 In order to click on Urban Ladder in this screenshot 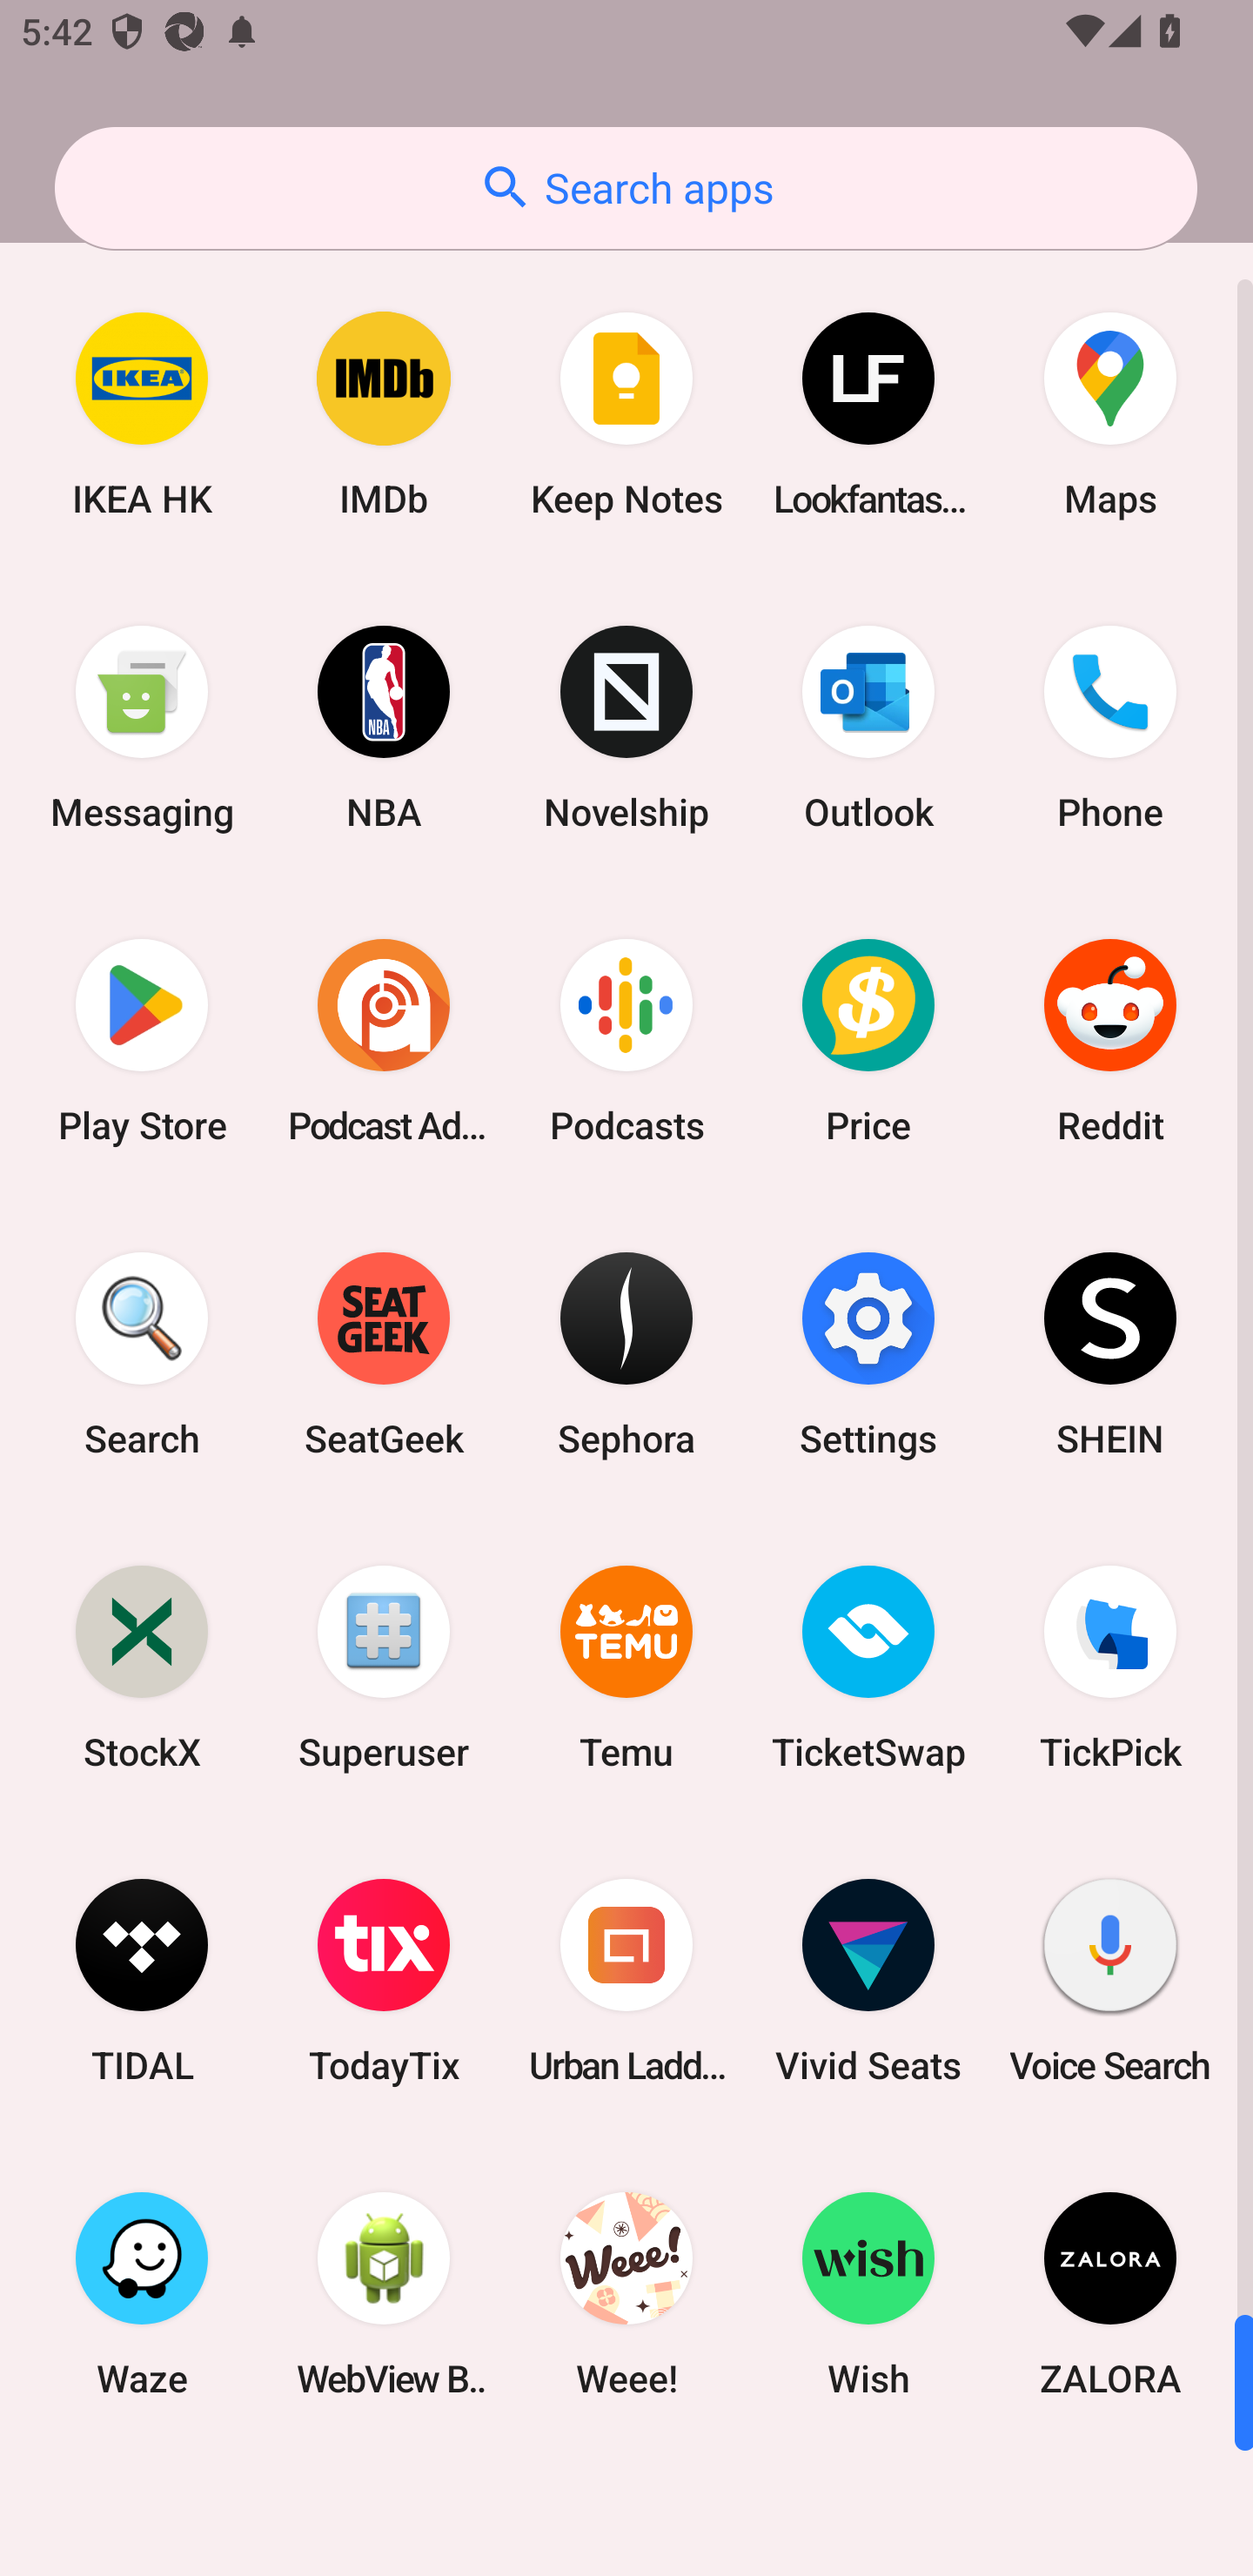, I will do `click(626, 1981)`.